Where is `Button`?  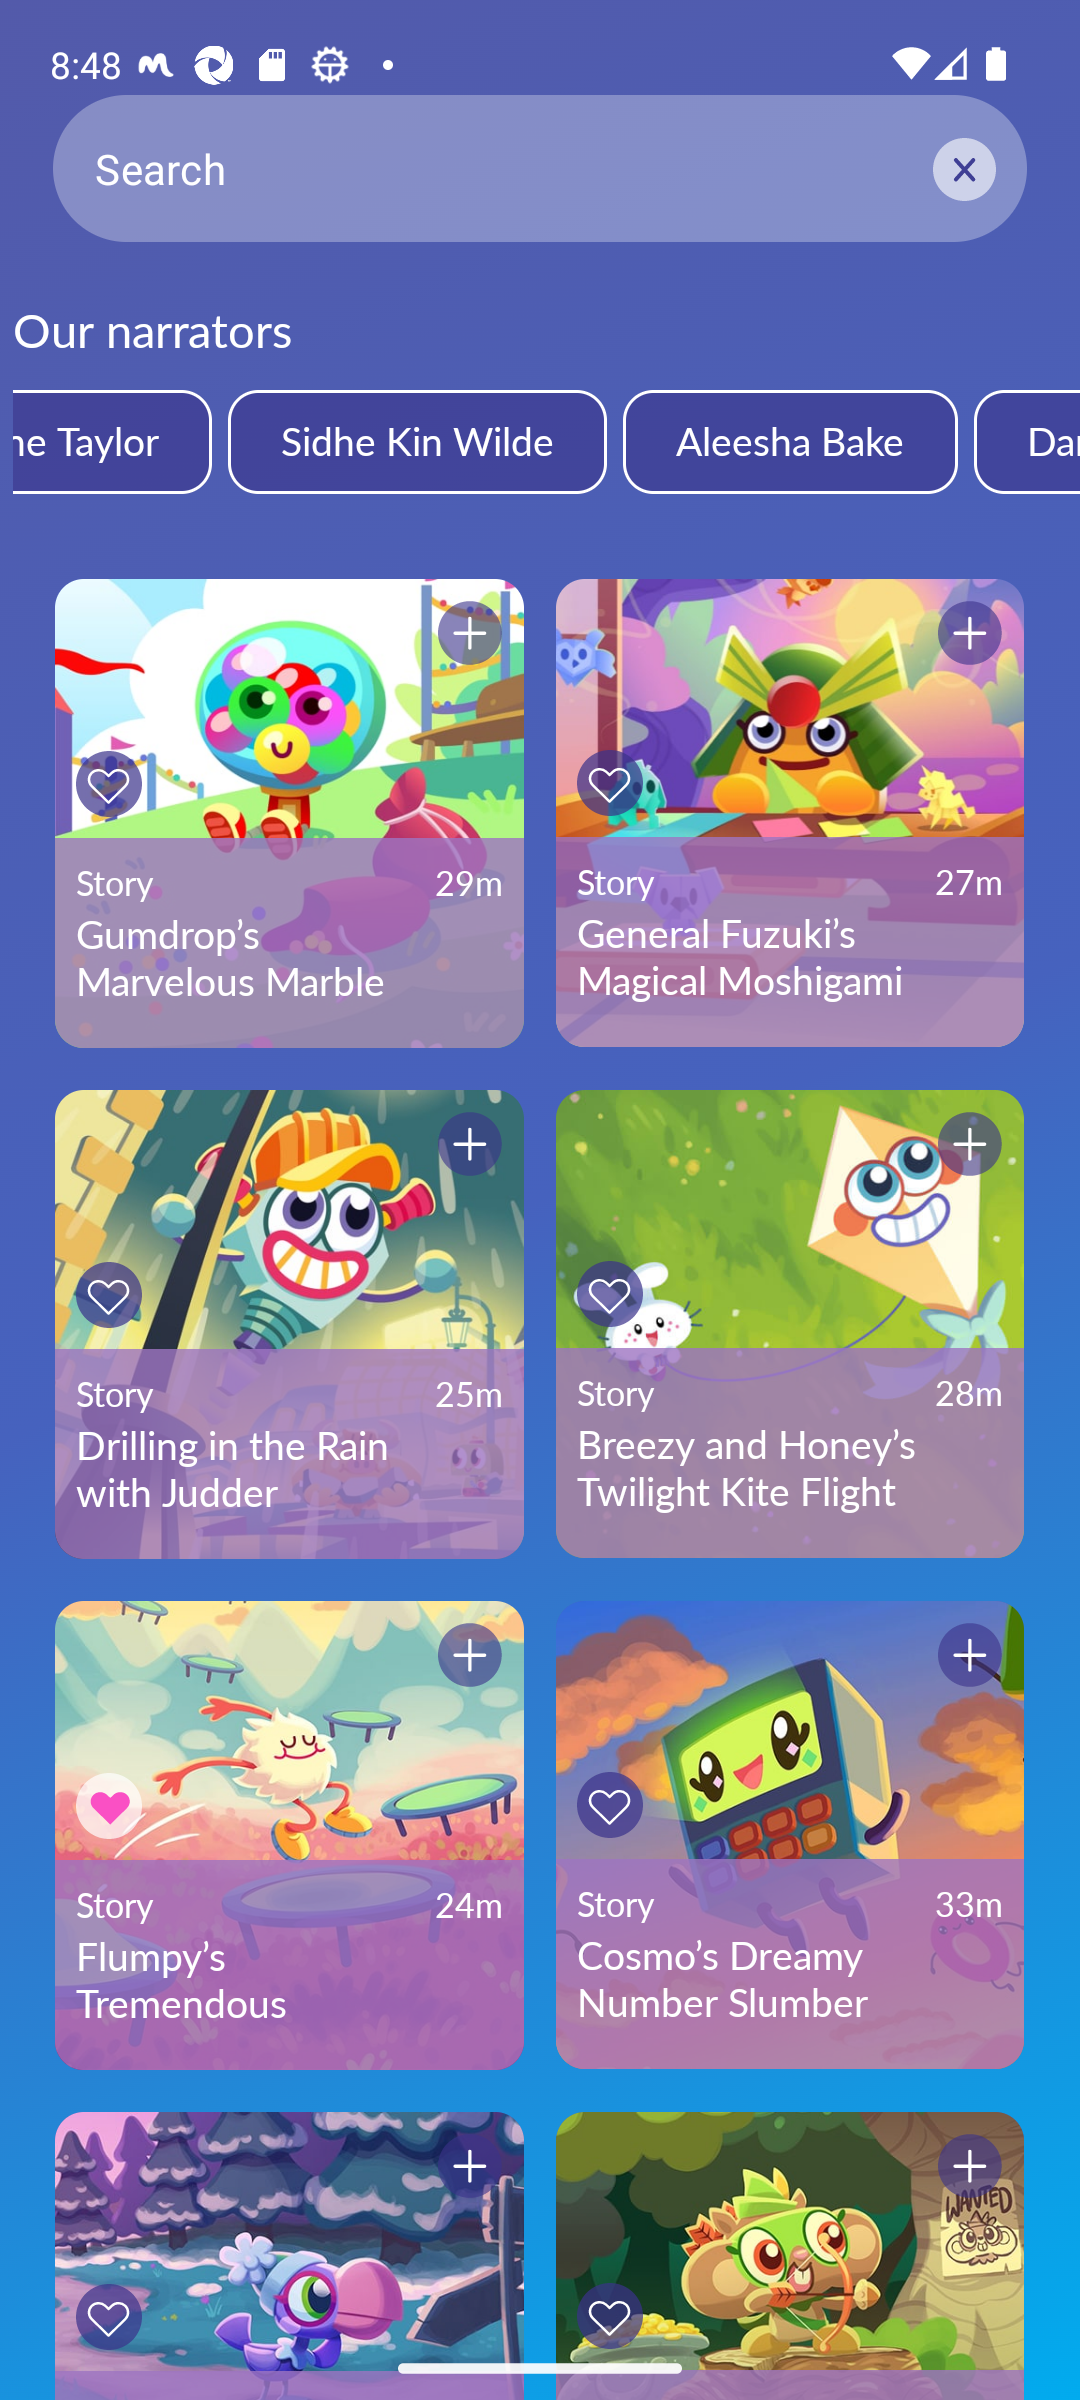 Button is located at coordinates (970, 634).